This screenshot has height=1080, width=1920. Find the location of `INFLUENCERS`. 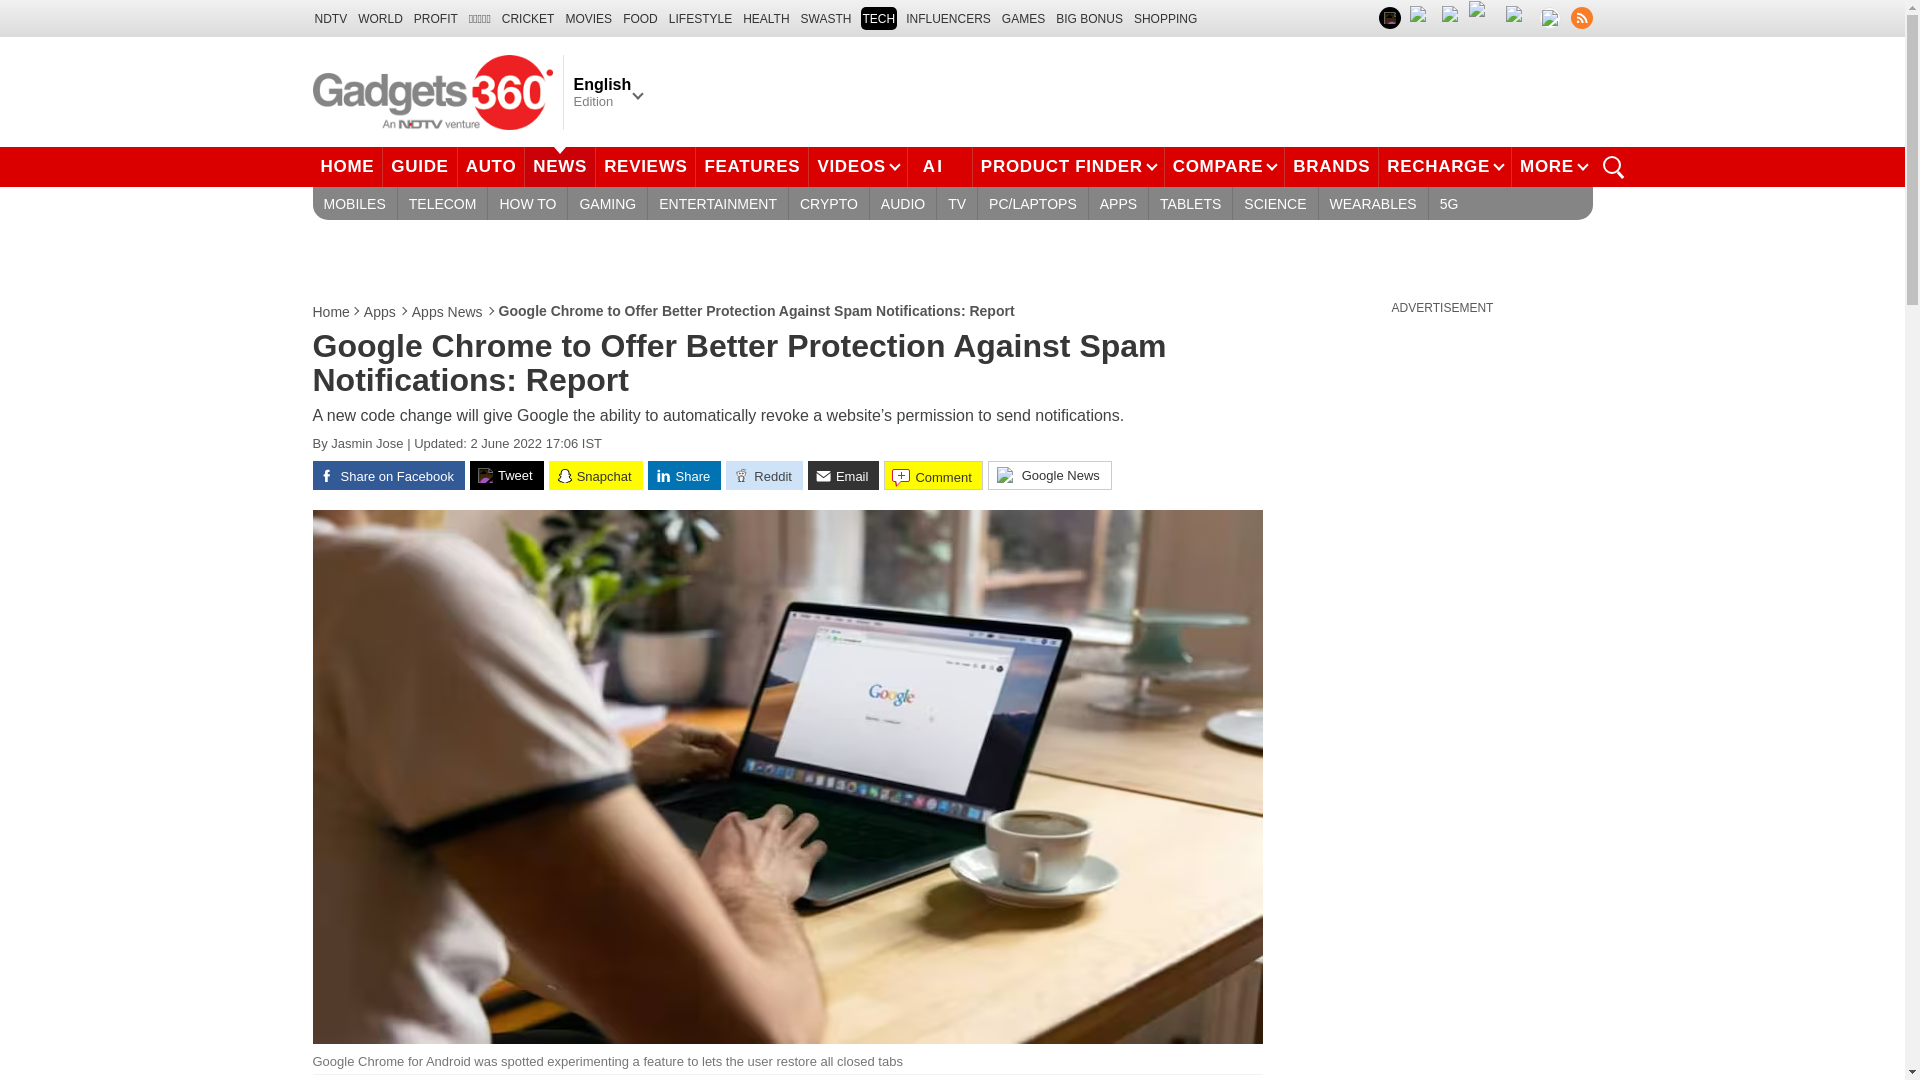

INFLUENCERS is located at coordinates (948, 18).